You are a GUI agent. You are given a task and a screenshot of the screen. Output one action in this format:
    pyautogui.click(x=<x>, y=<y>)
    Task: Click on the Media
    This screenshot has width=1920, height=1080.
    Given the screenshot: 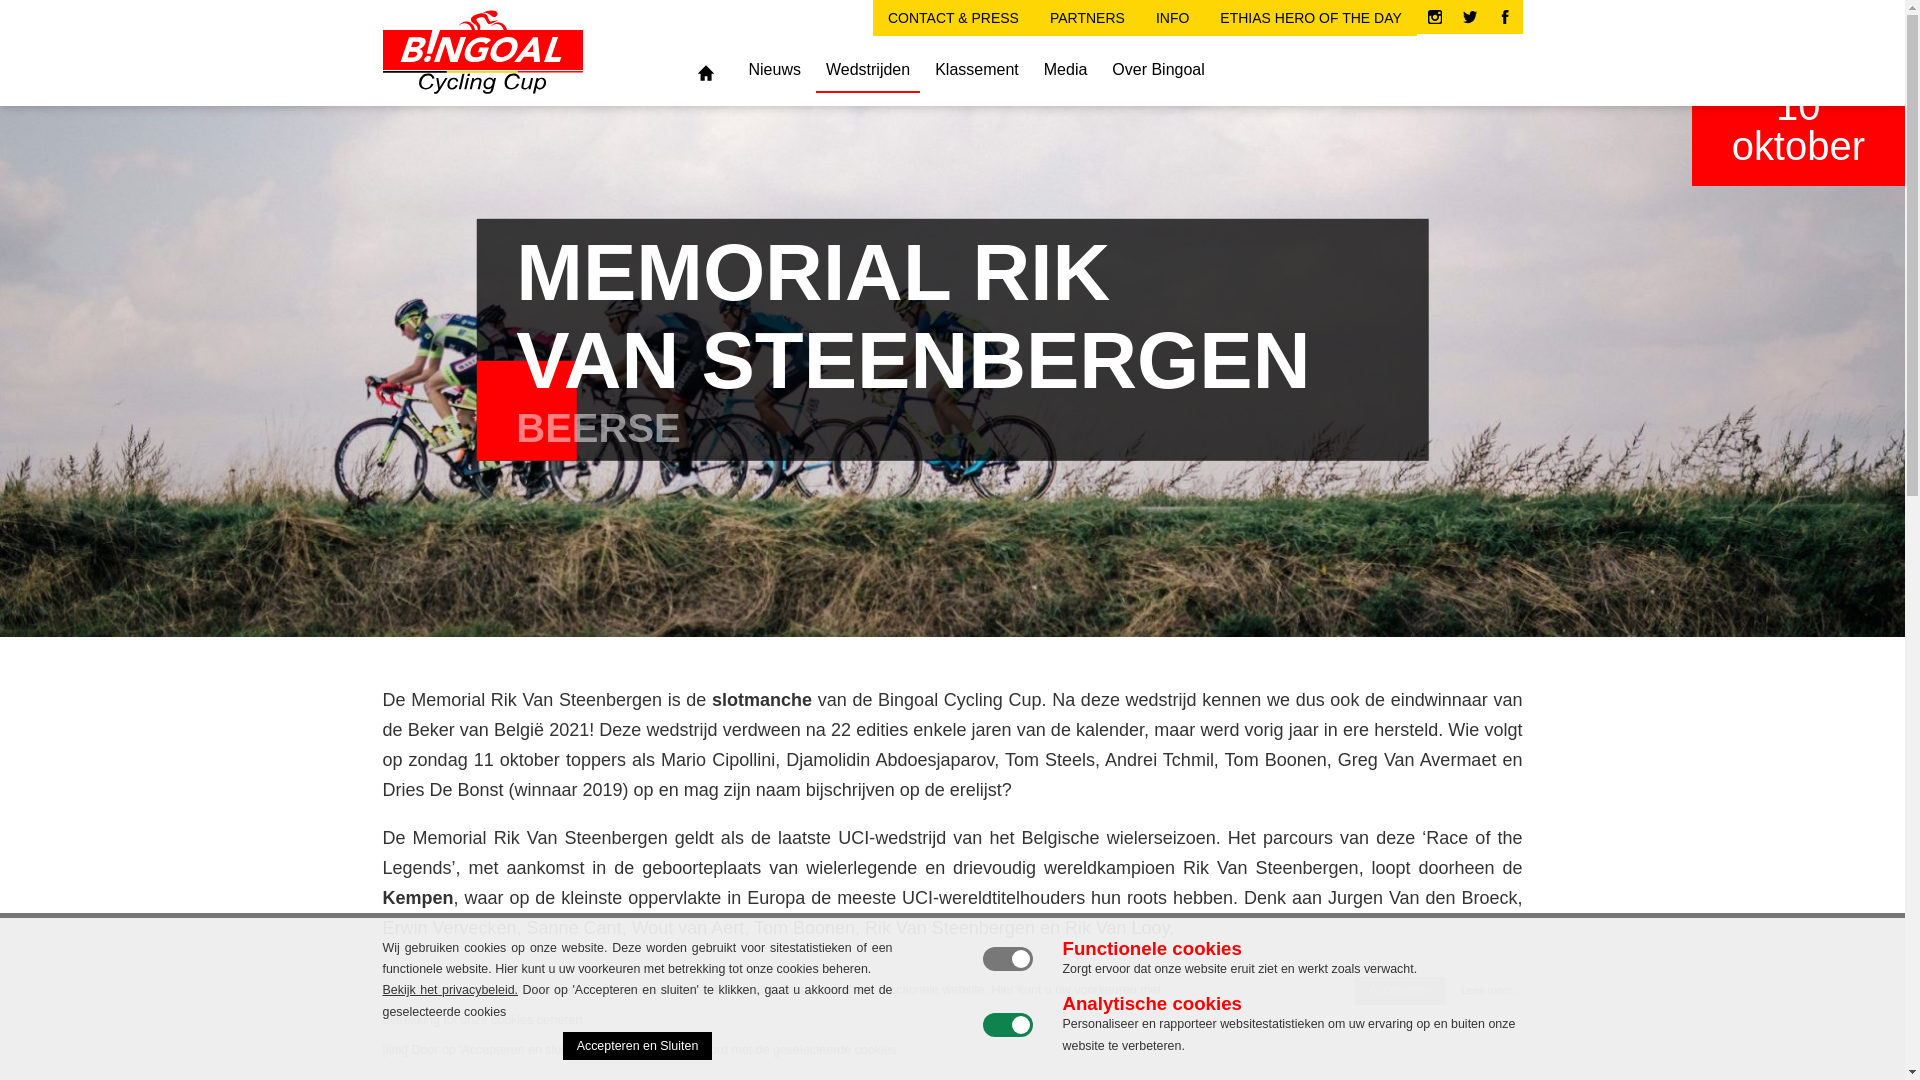 What is the action you would take?
    pyautogui.click(x=1066, y=70)
    